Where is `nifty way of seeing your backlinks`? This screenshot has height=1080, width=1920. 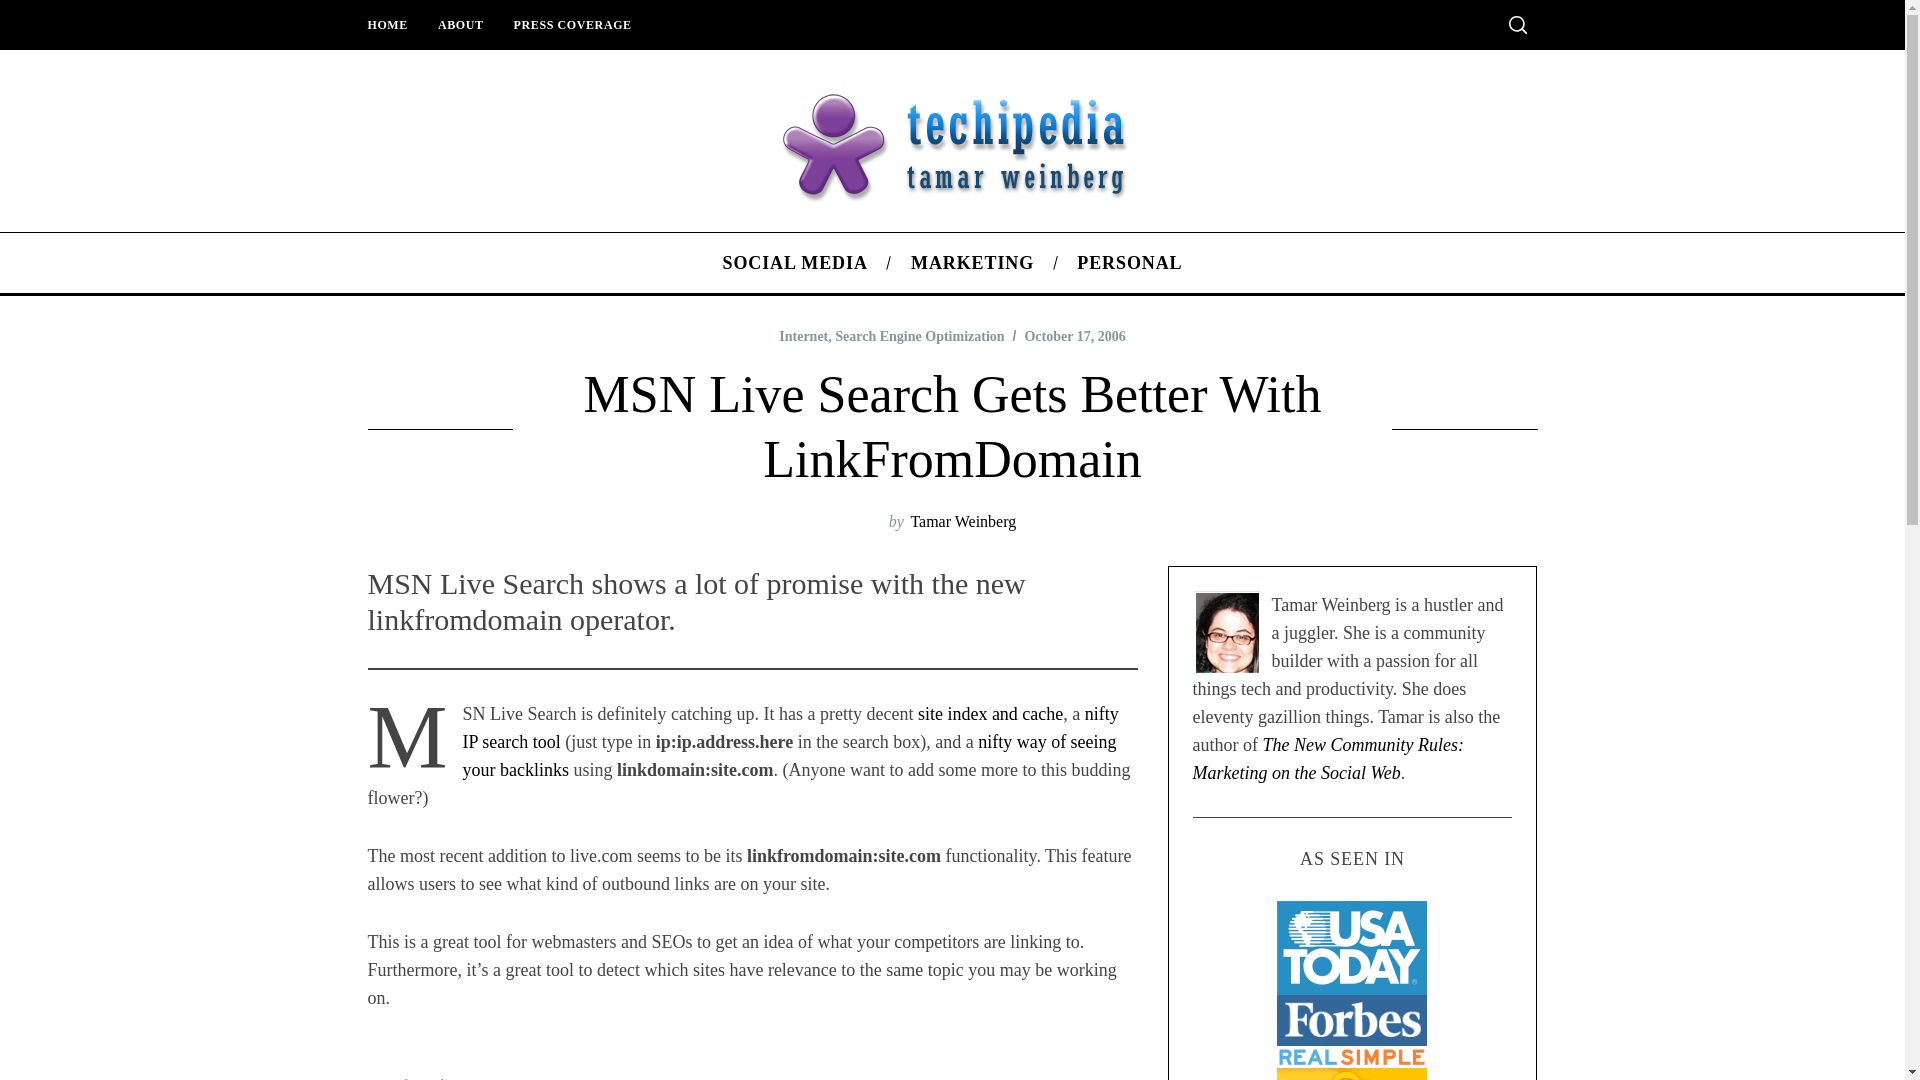 nifty way of seeing your backlinks is located at coordinates (790, 756).